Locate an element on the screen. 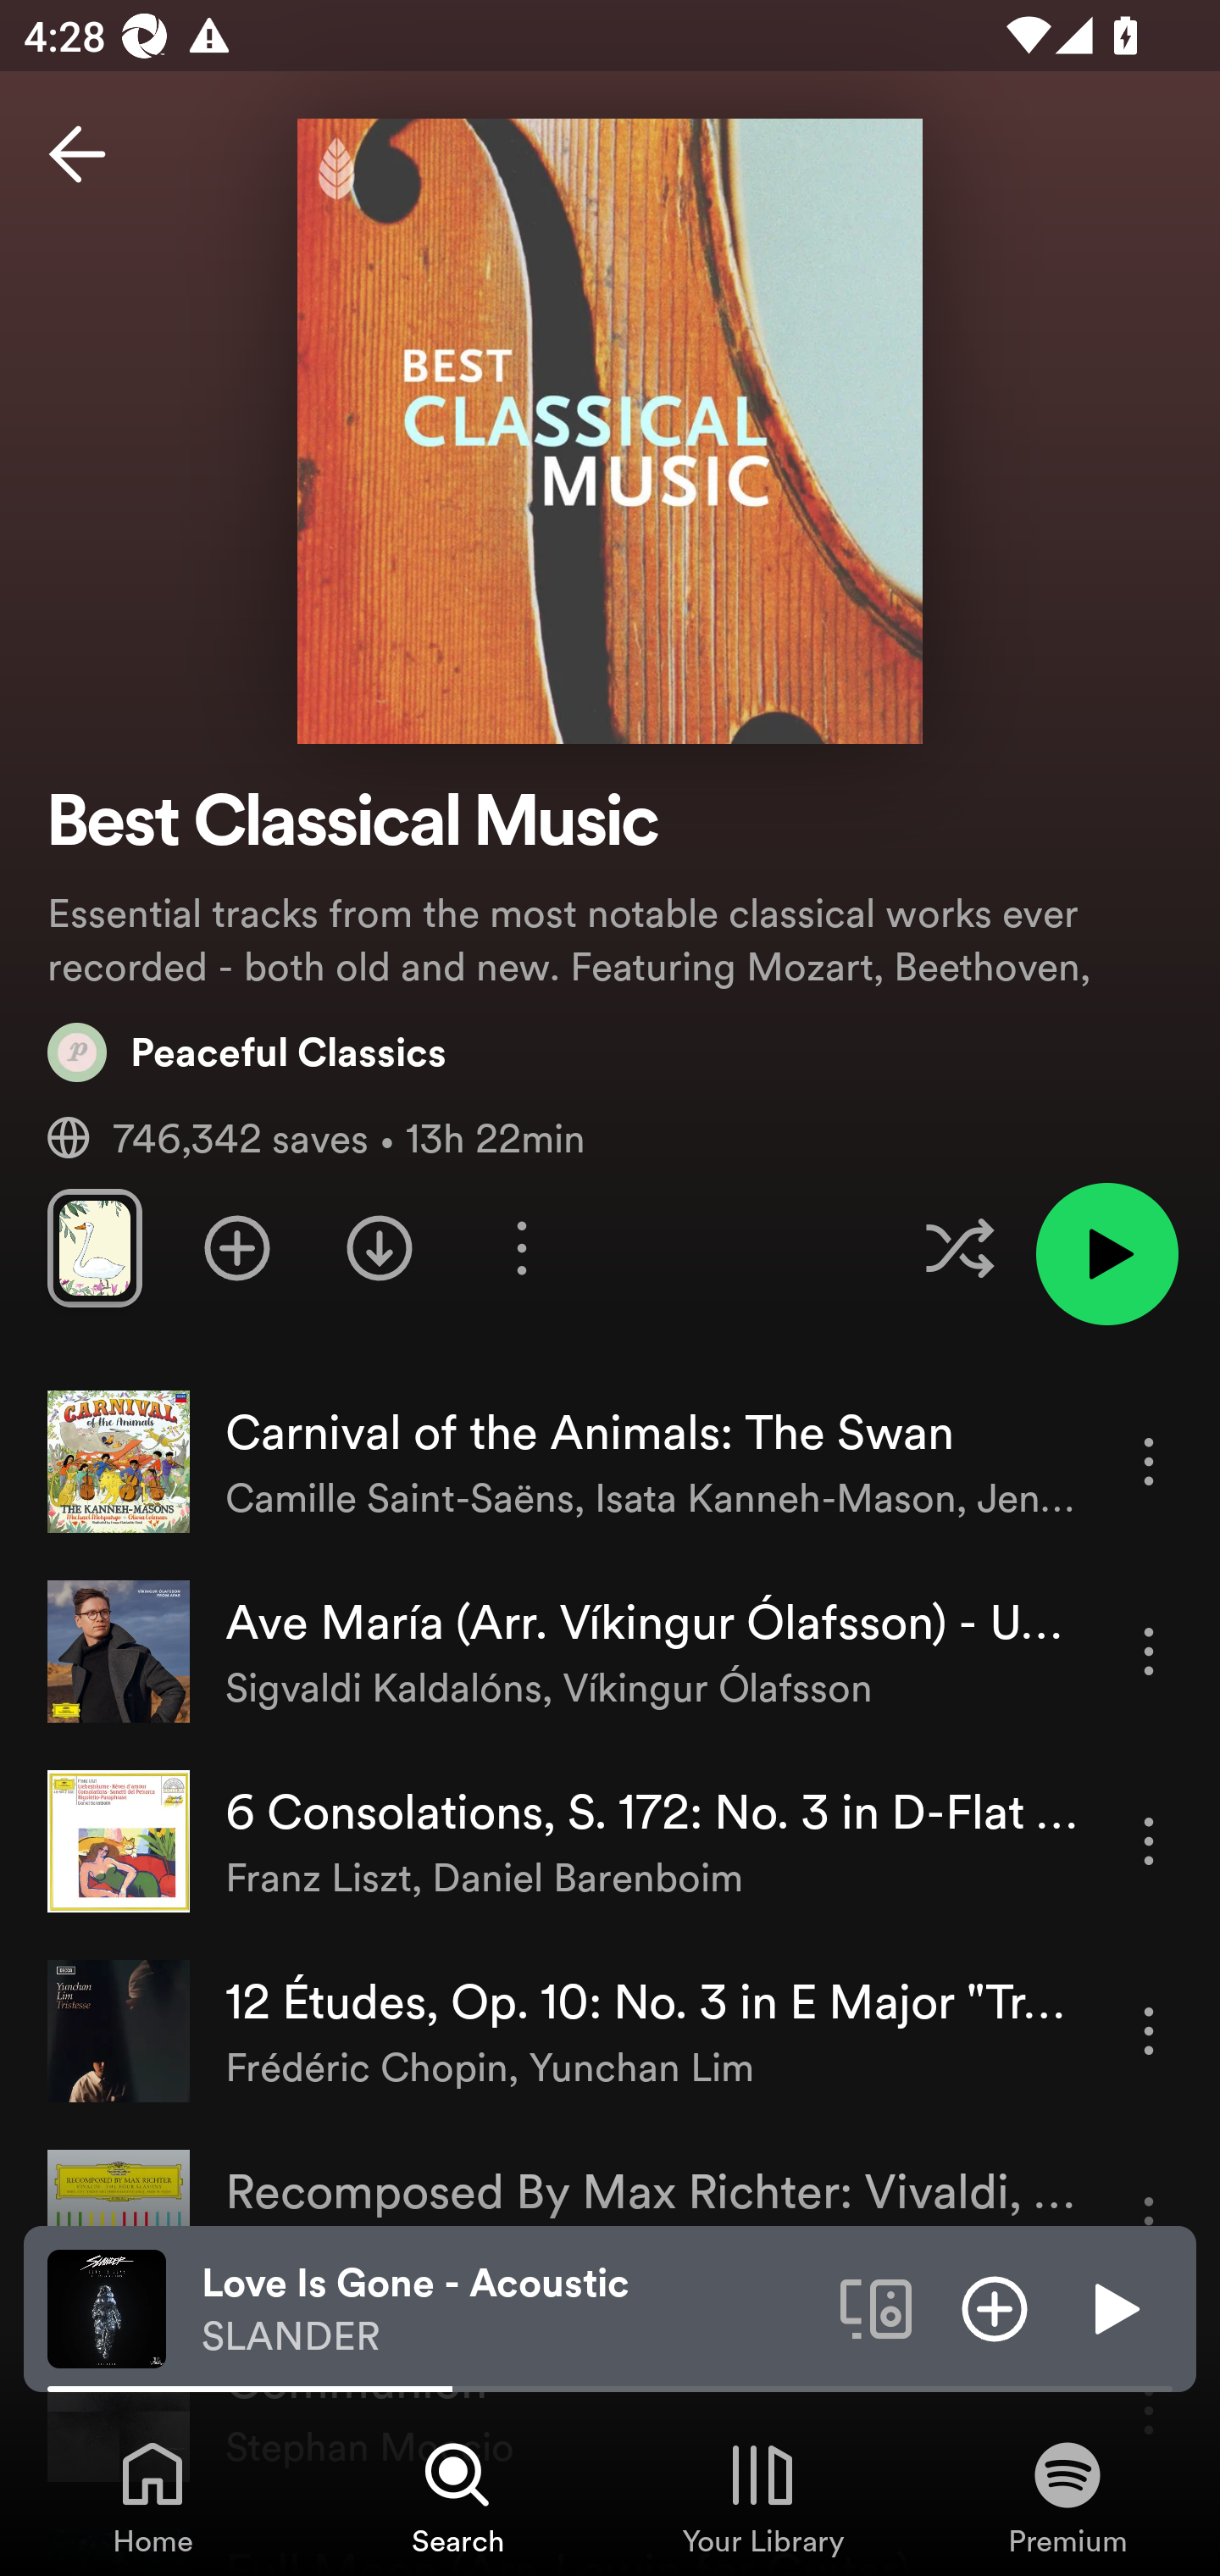 The image size is (1220, 2576). Swipe through previews of tracks in this playlist. is located at coordinates (94, 1247).